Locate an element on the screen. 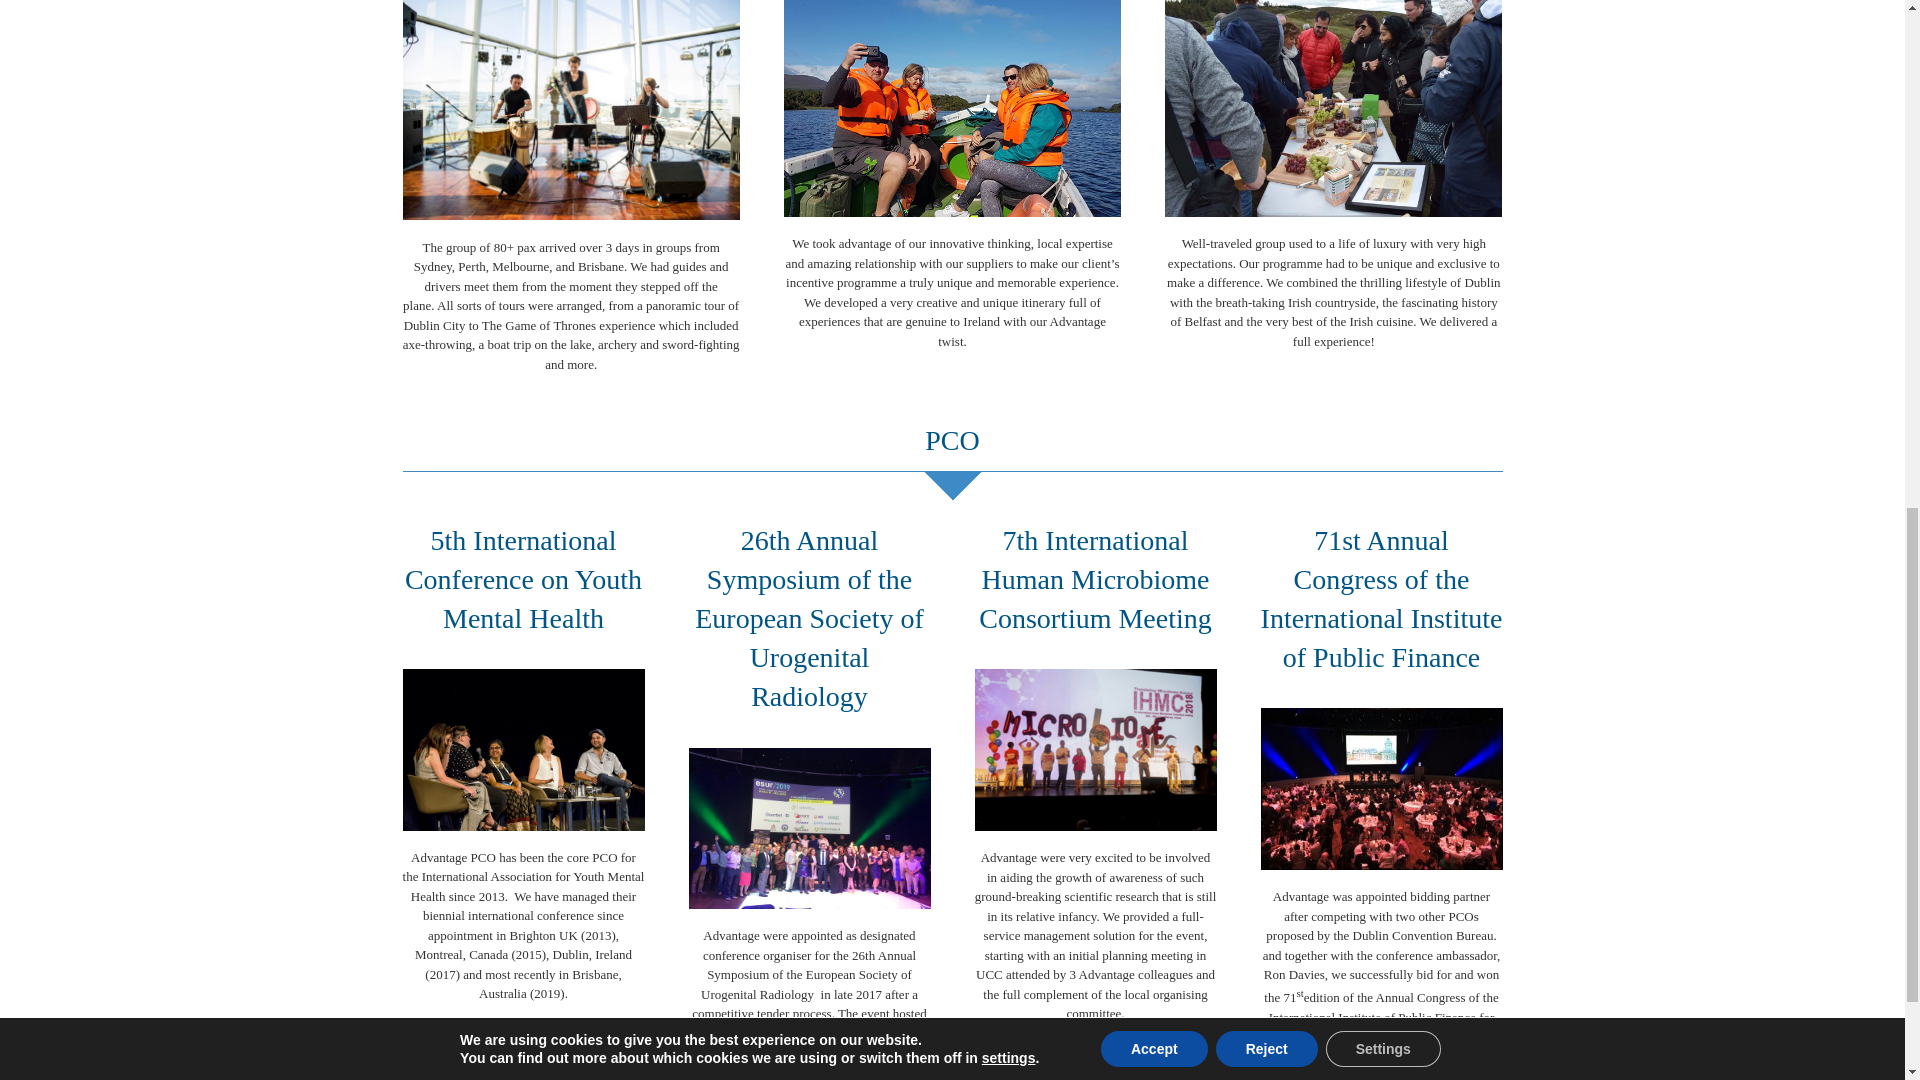 This screenshot has height=1080, width=1920. ihmc3 is located at coordinates (1094, 749).